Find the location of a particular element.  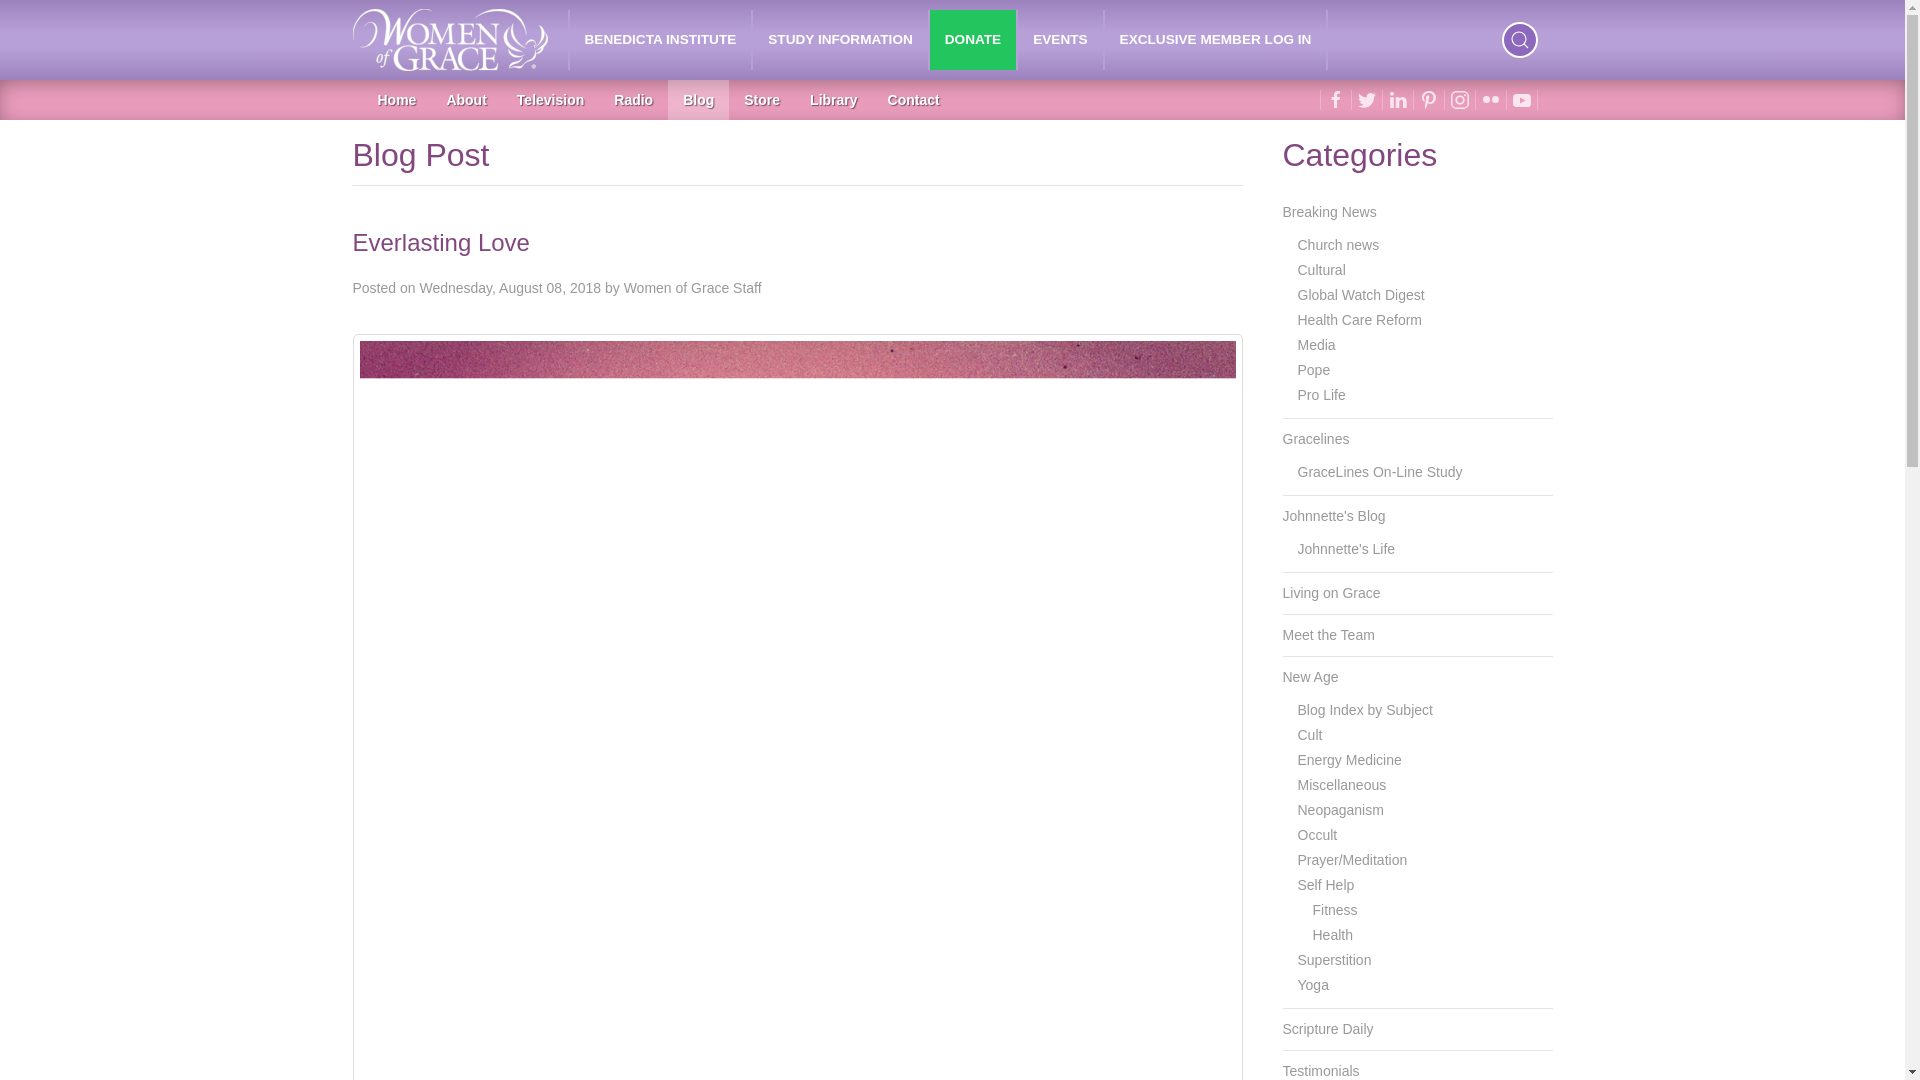

DONATE is located at coordinates (972, 40).